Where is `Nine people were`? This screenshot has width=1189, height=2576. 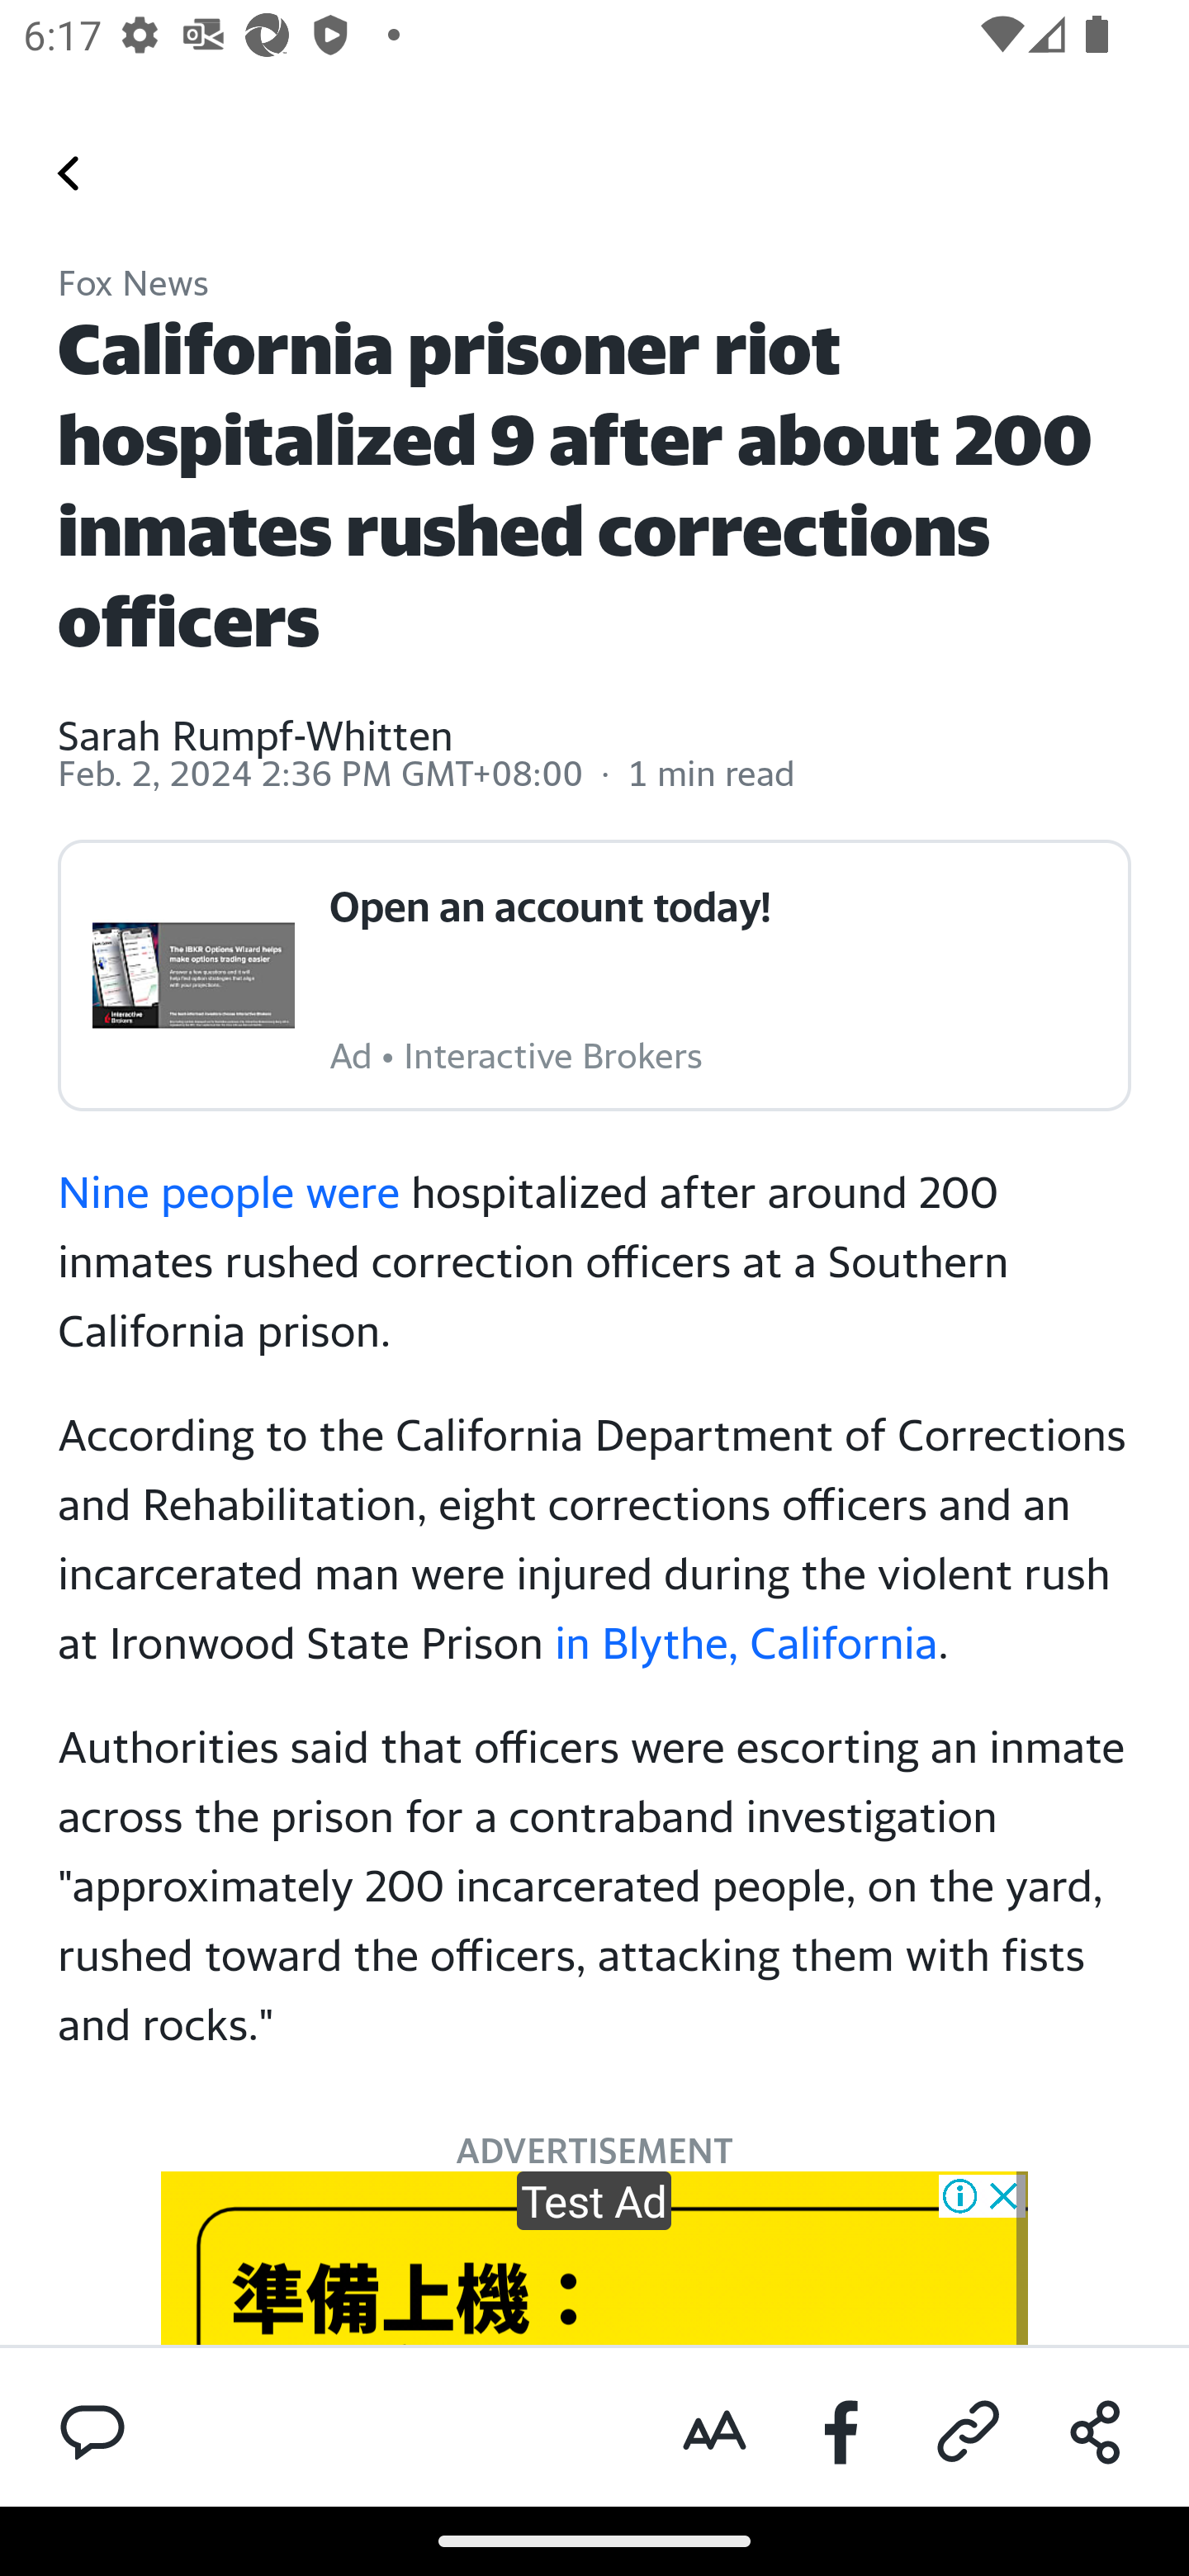 Nine people were is located at coordinates (230, 1191).